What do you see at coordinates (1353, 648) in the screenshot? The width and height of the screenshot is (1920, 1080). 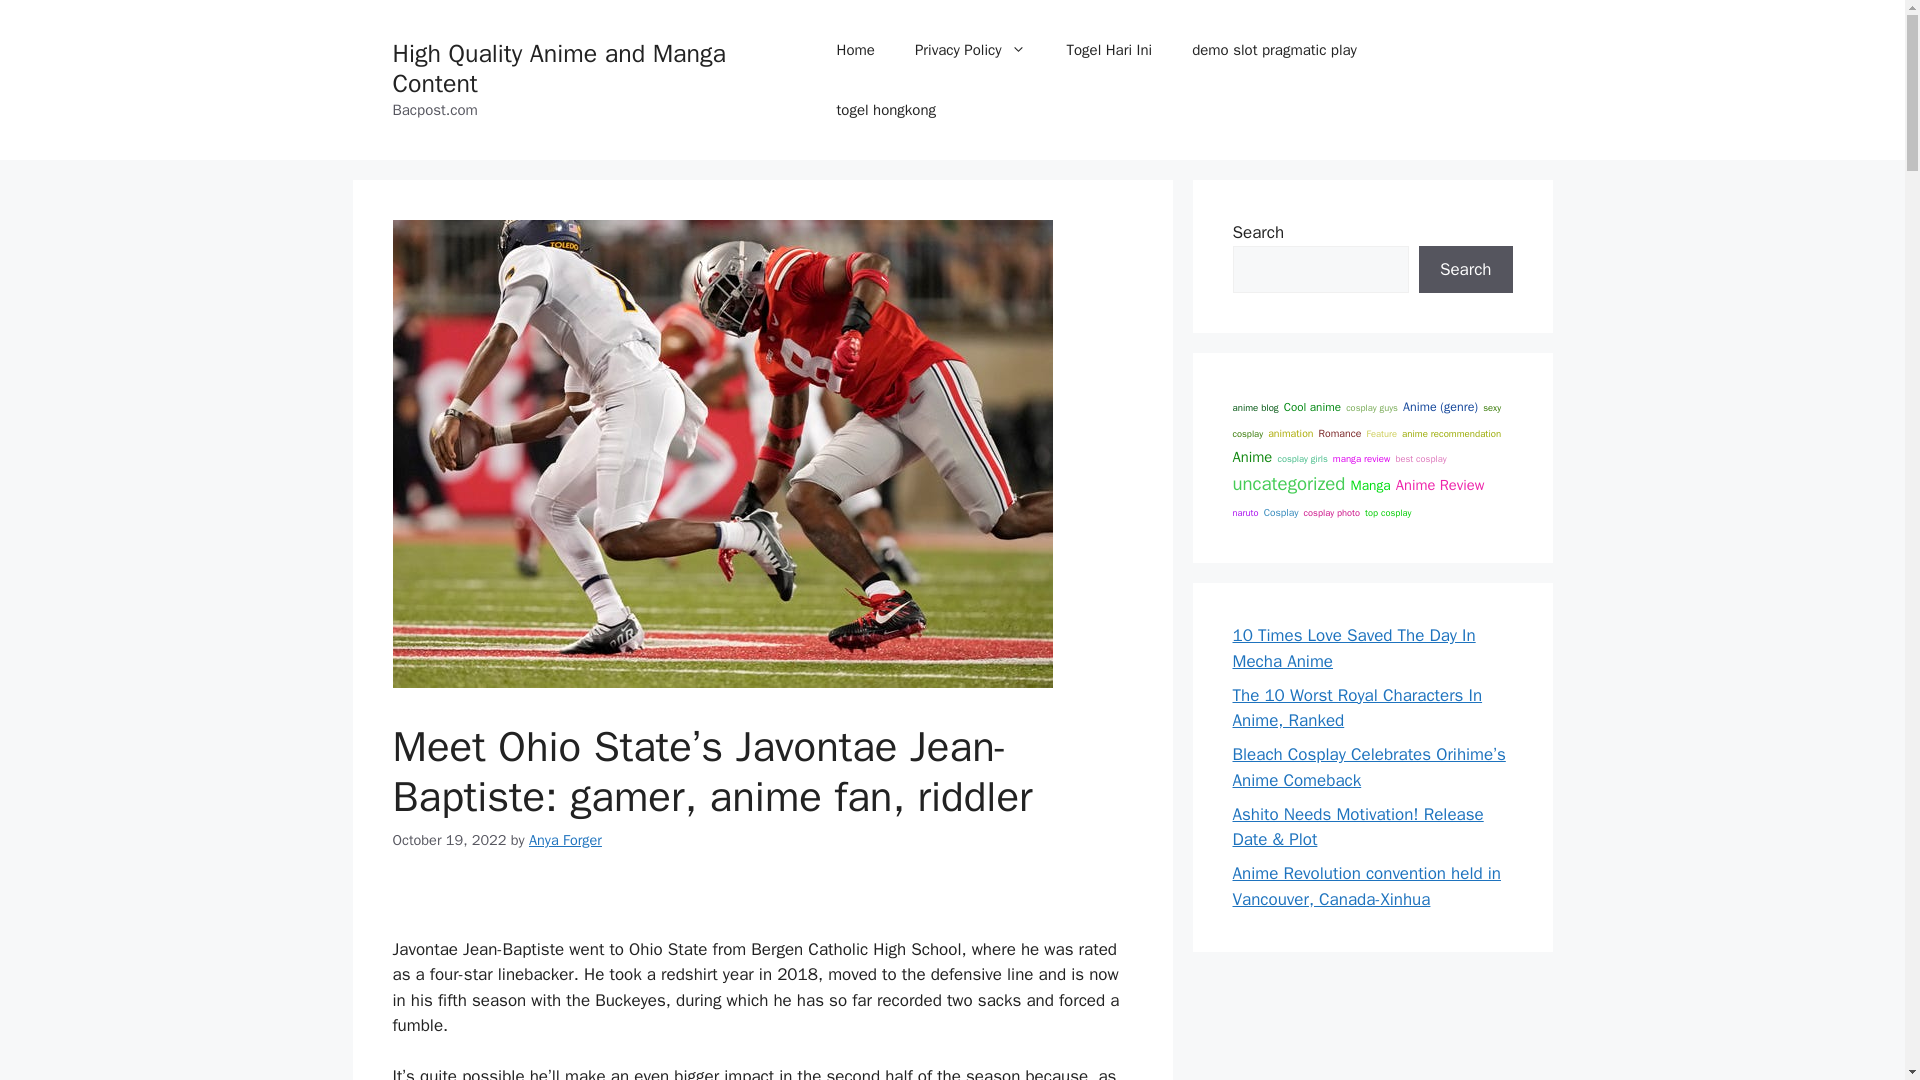 I see `10 Times Love Saved The Day In Mecha Anime` at bounding box center [1353, 648].